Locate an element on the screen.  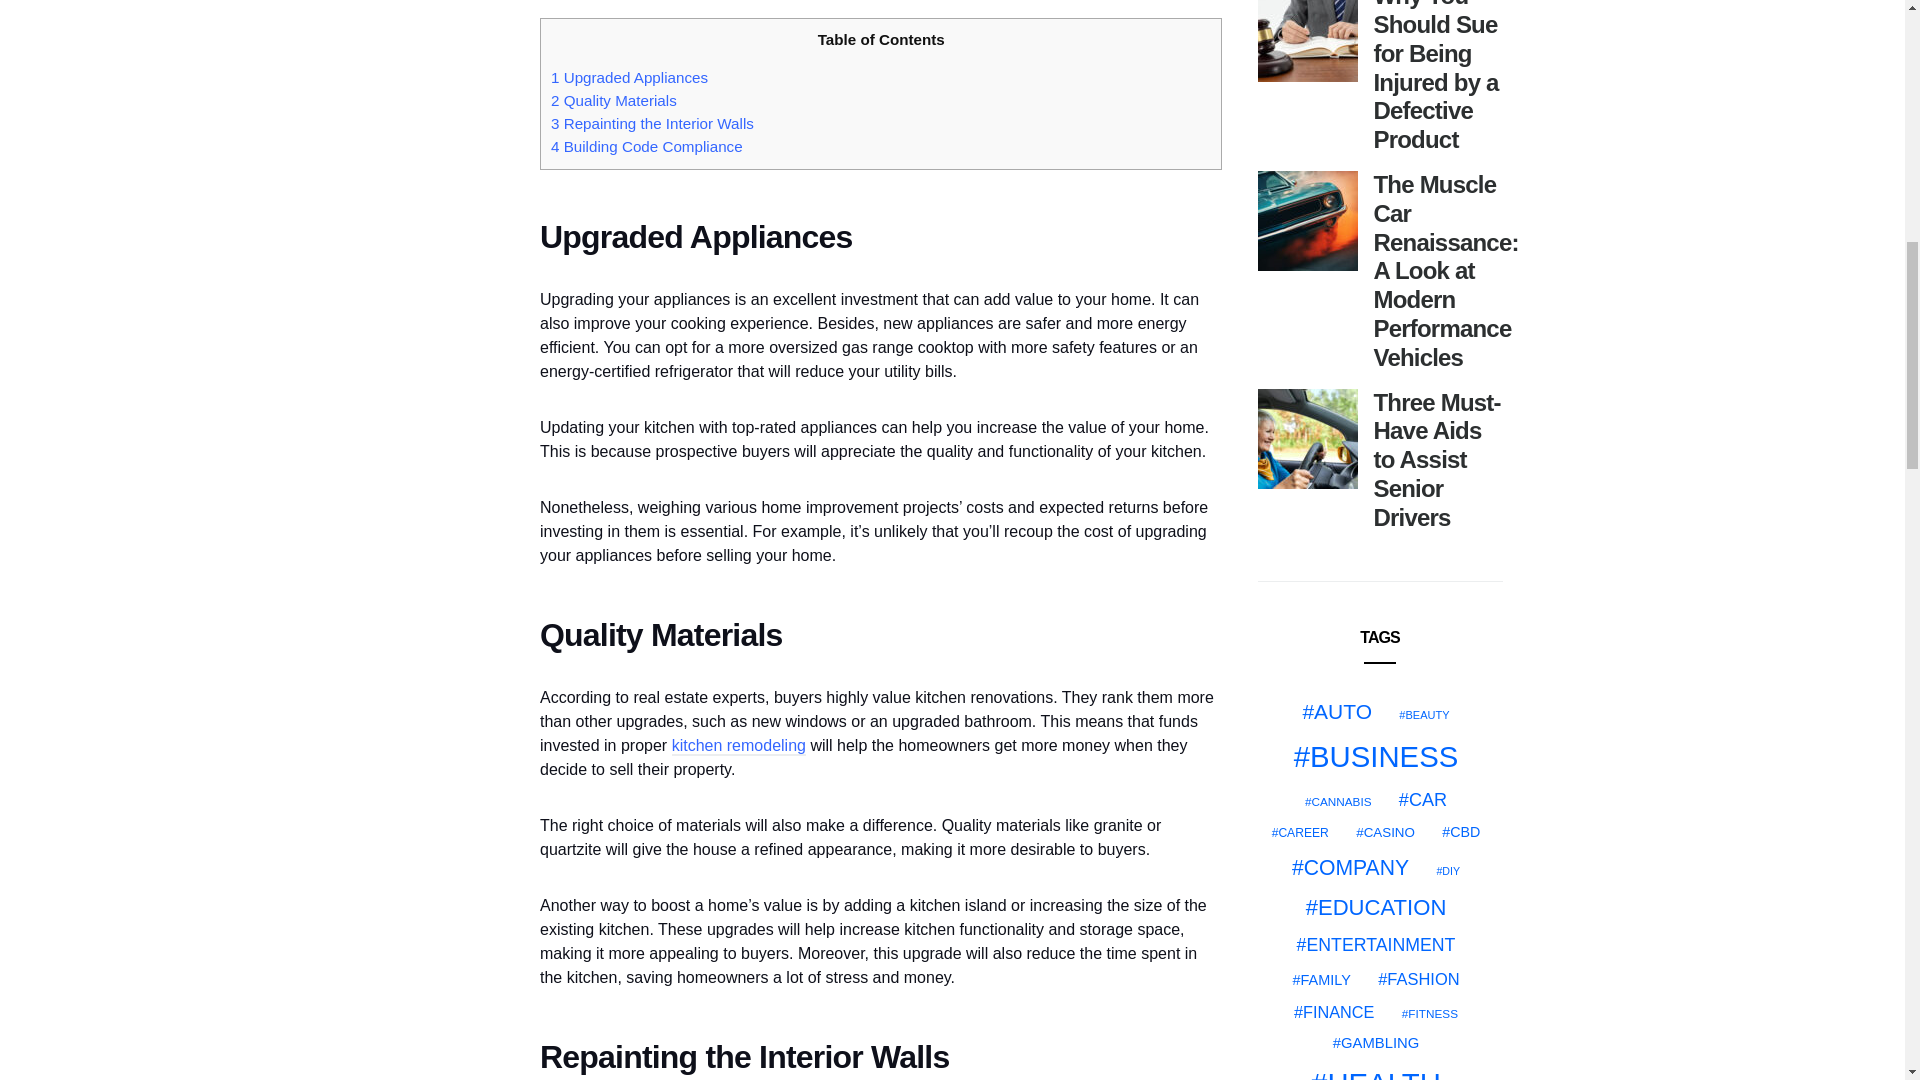
2 Quality Materials is located at coordinates (614, 100).